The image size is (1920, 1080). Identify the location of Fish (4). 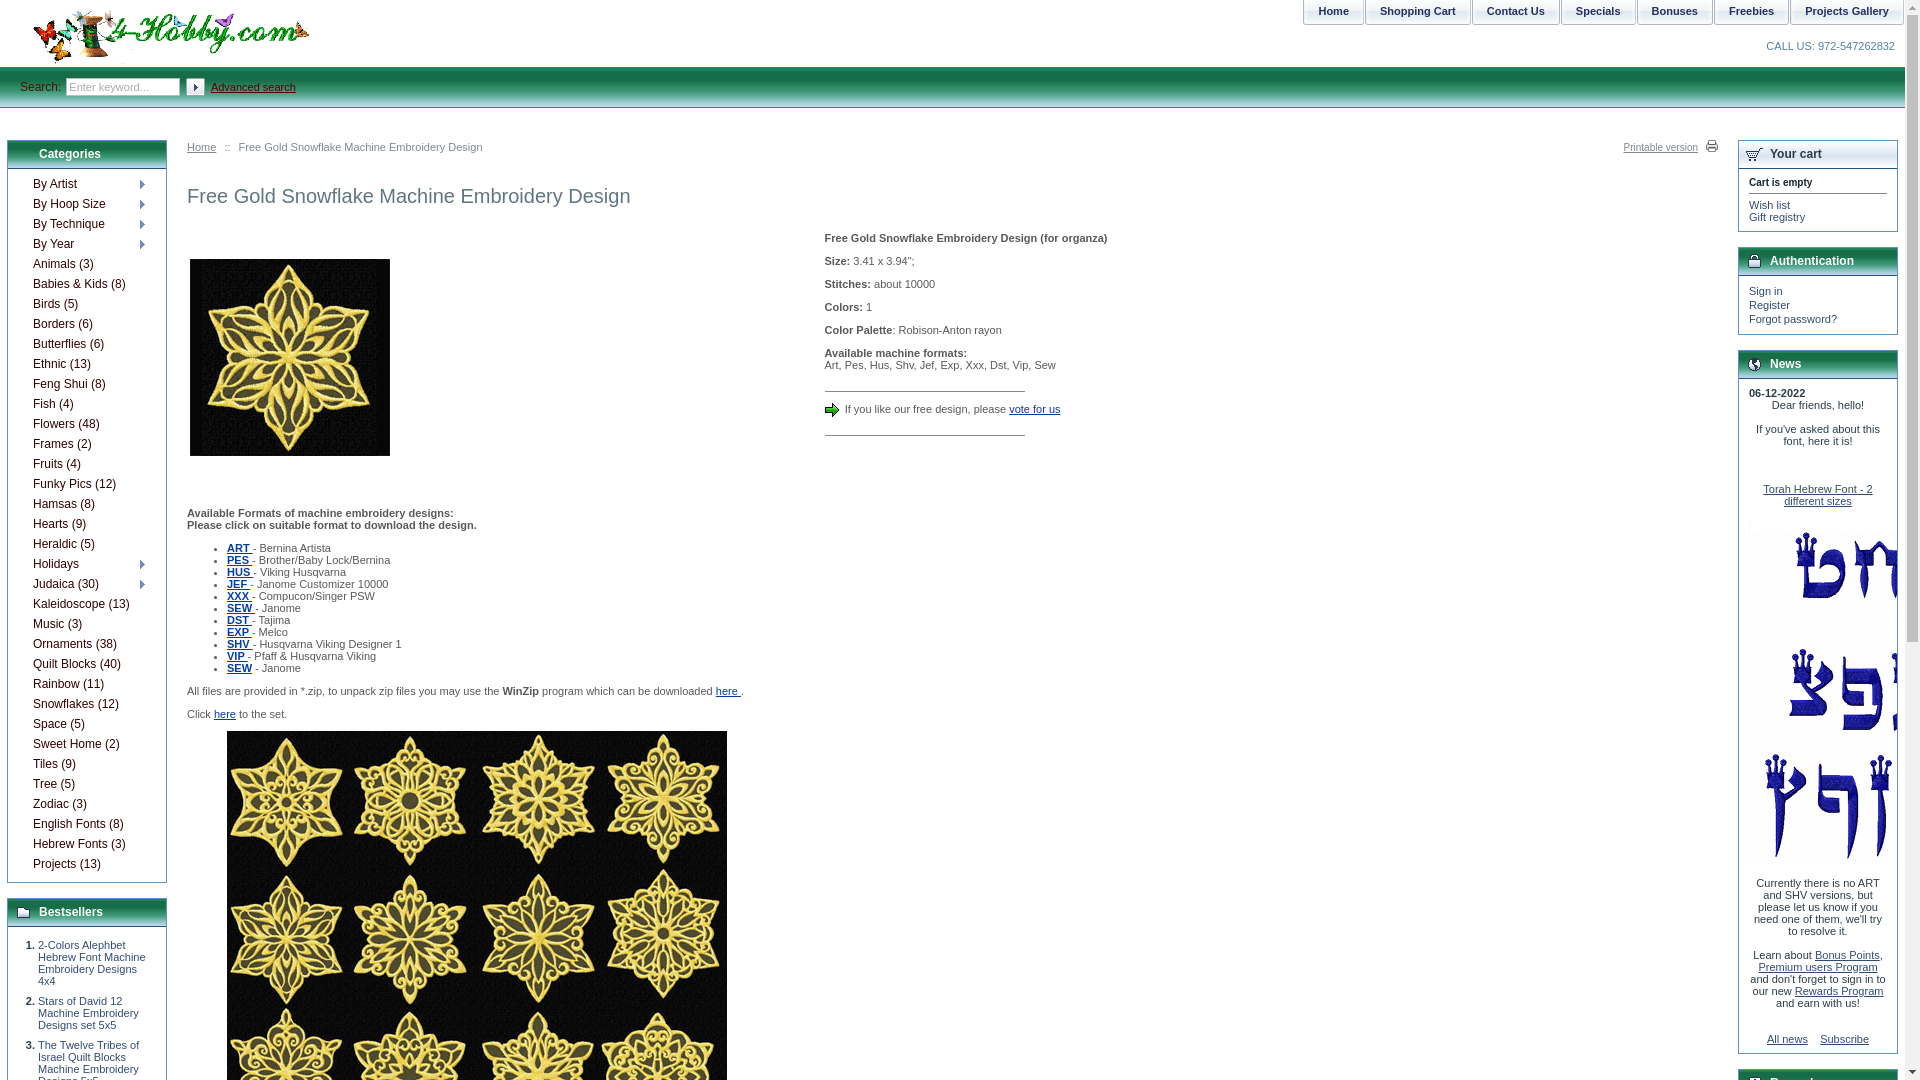
(86, 404).